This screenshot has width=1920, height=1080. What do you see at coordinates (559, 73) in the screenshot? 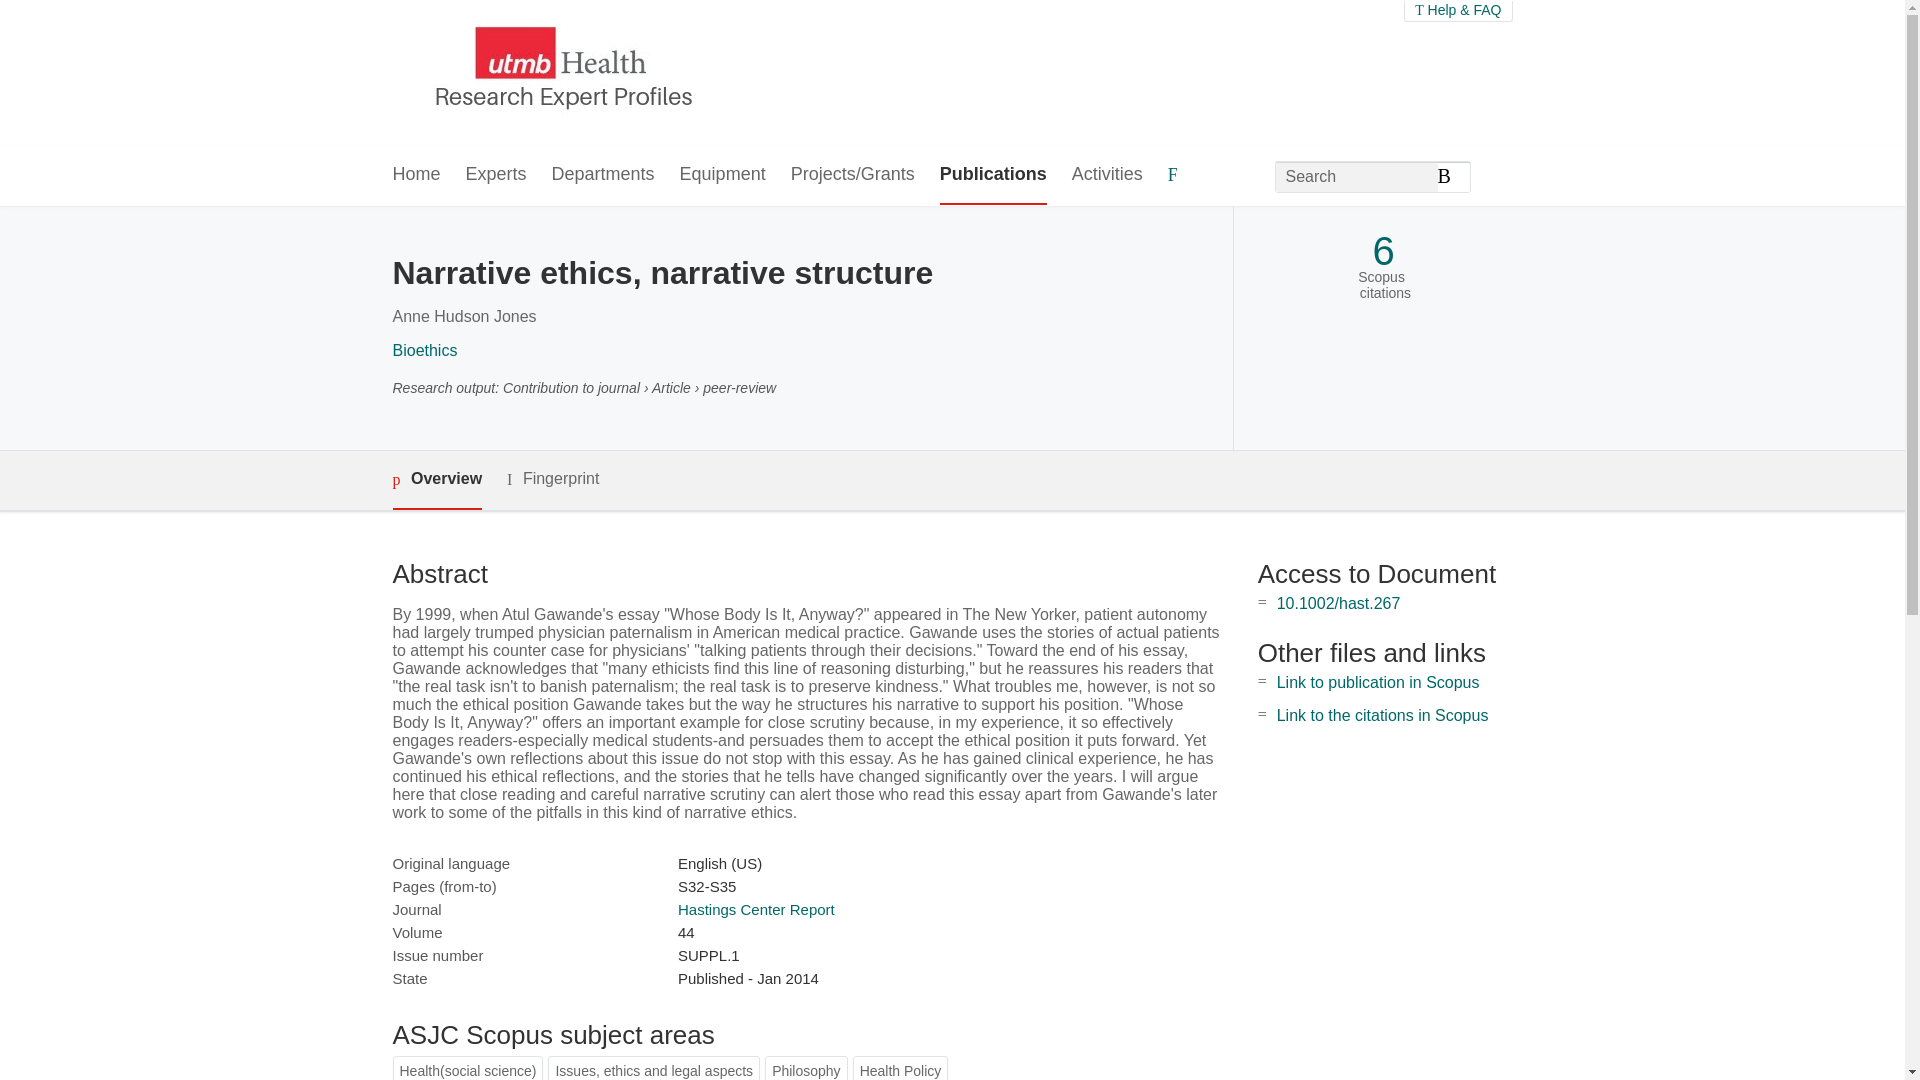
I see `UTMB Health Research Expert Profiles Home` at bounding box center [559, 73].